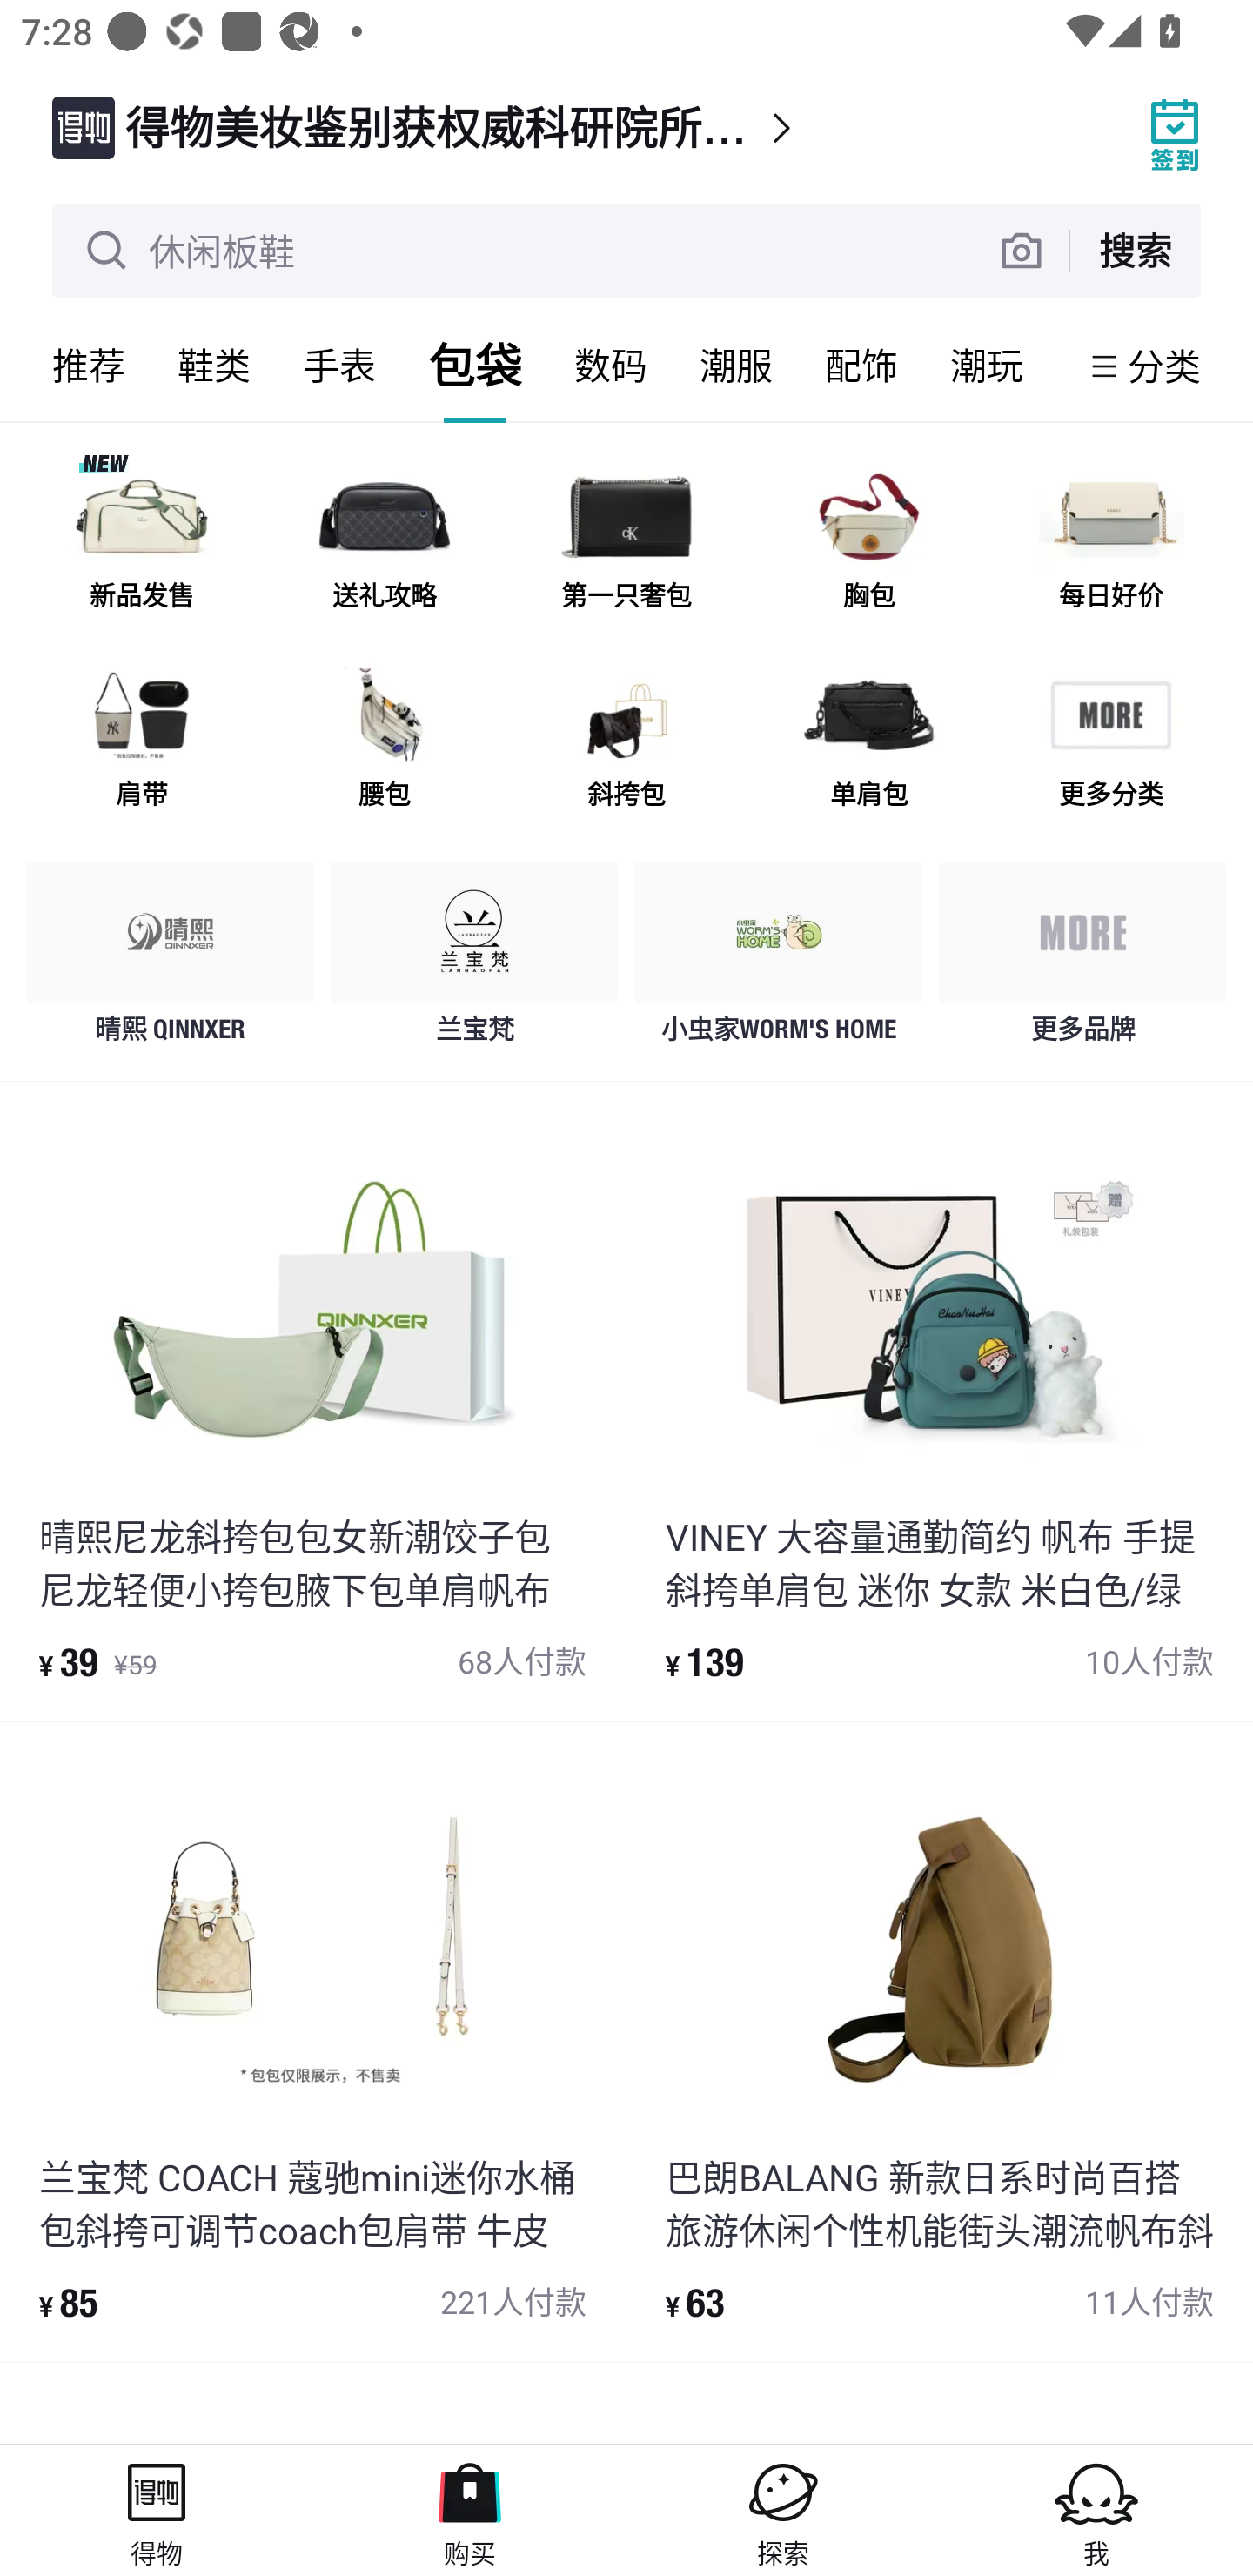 This screenshot has height=2576, width=1253. I want to click on 兰宝梵, so click(475, 959).